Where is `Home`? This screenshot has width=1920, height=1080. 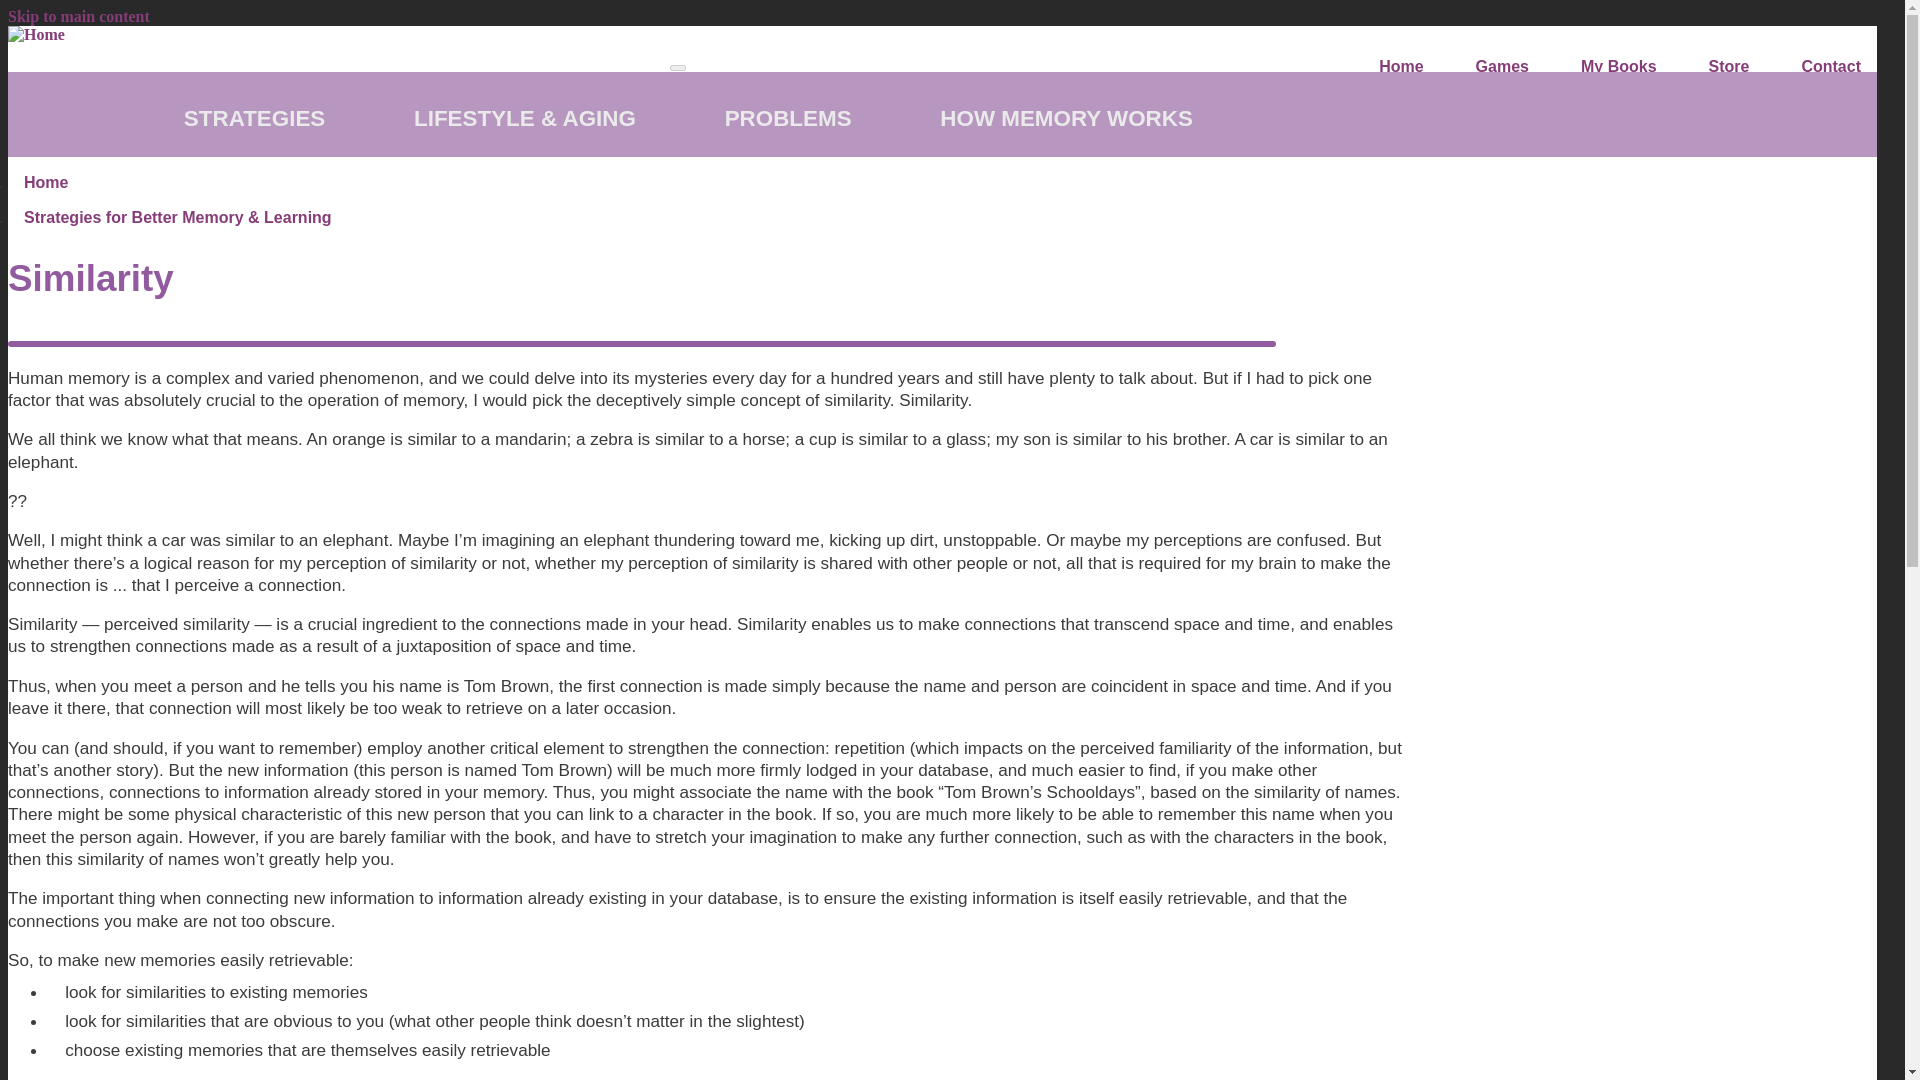
Home is located at coordinates (36, 34).